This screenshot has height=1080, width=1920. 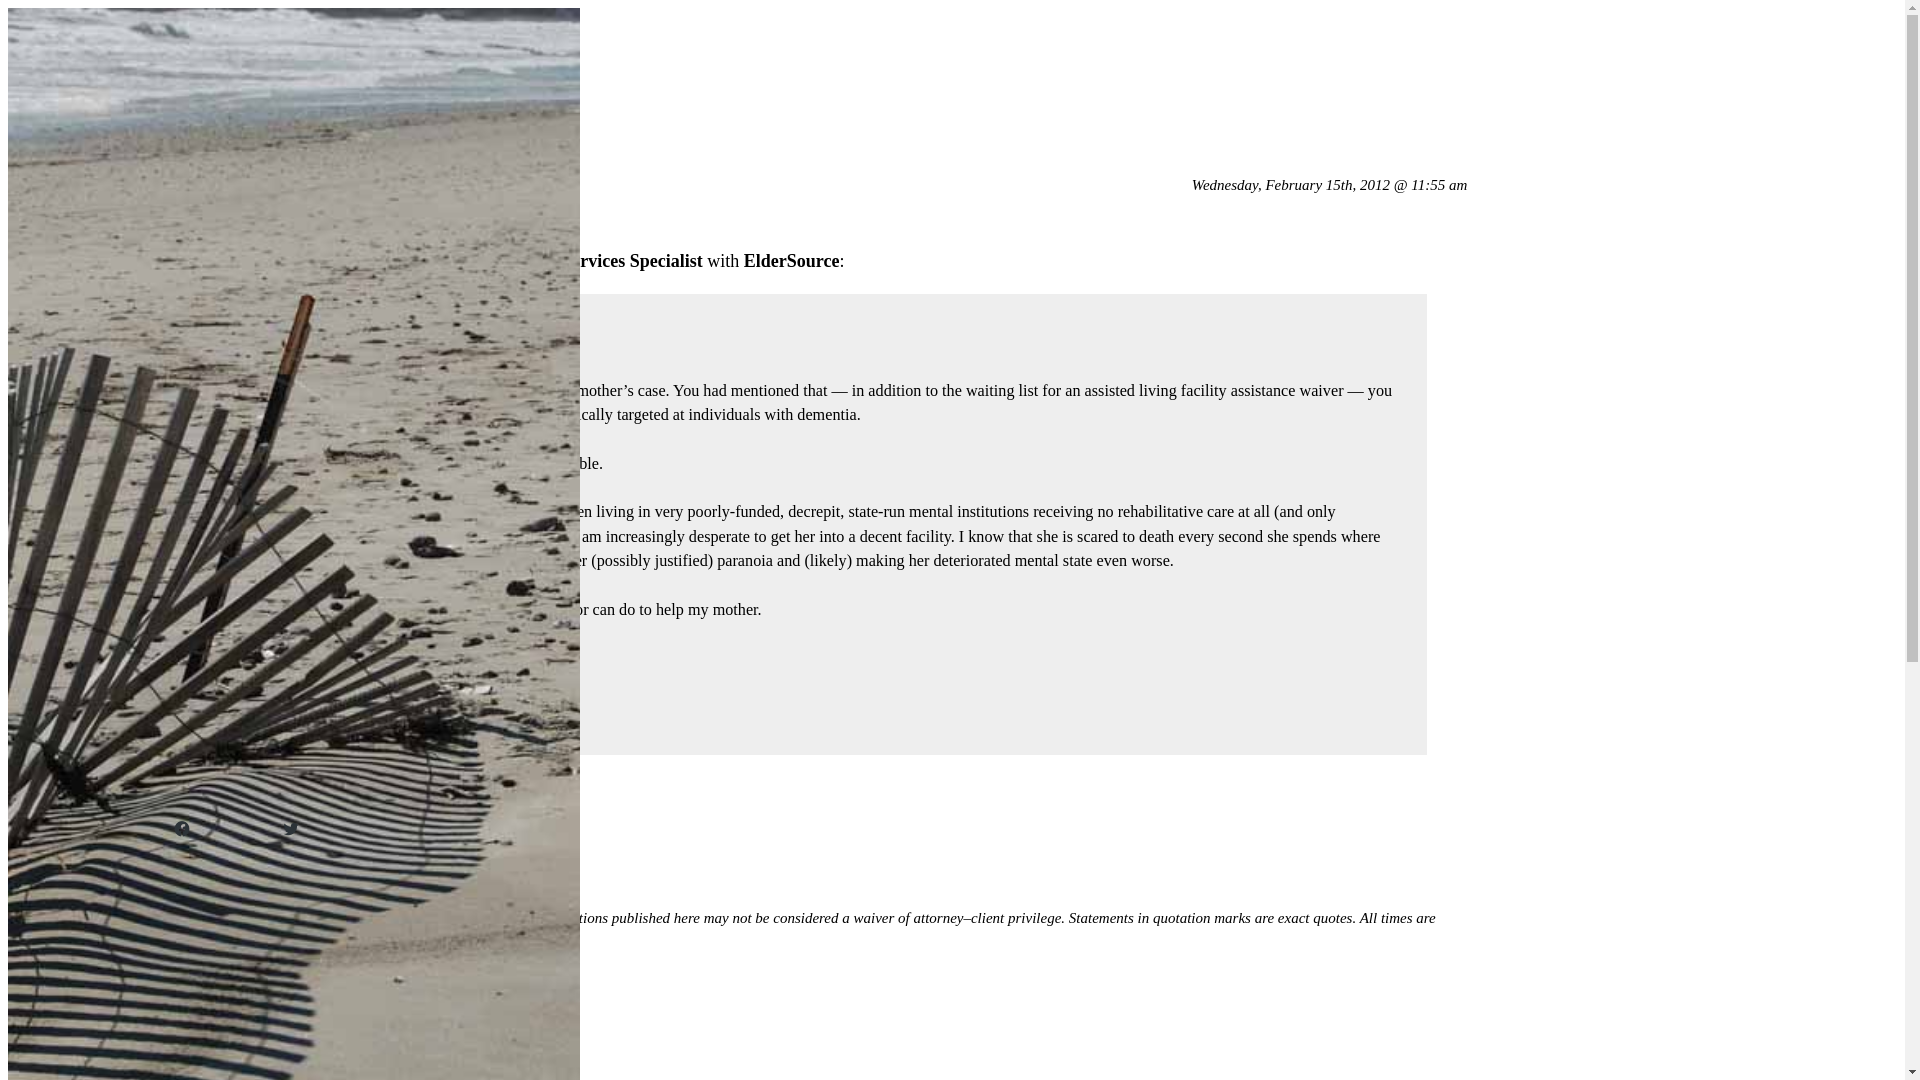 I want to click on next post, so click(x=206, y=145).